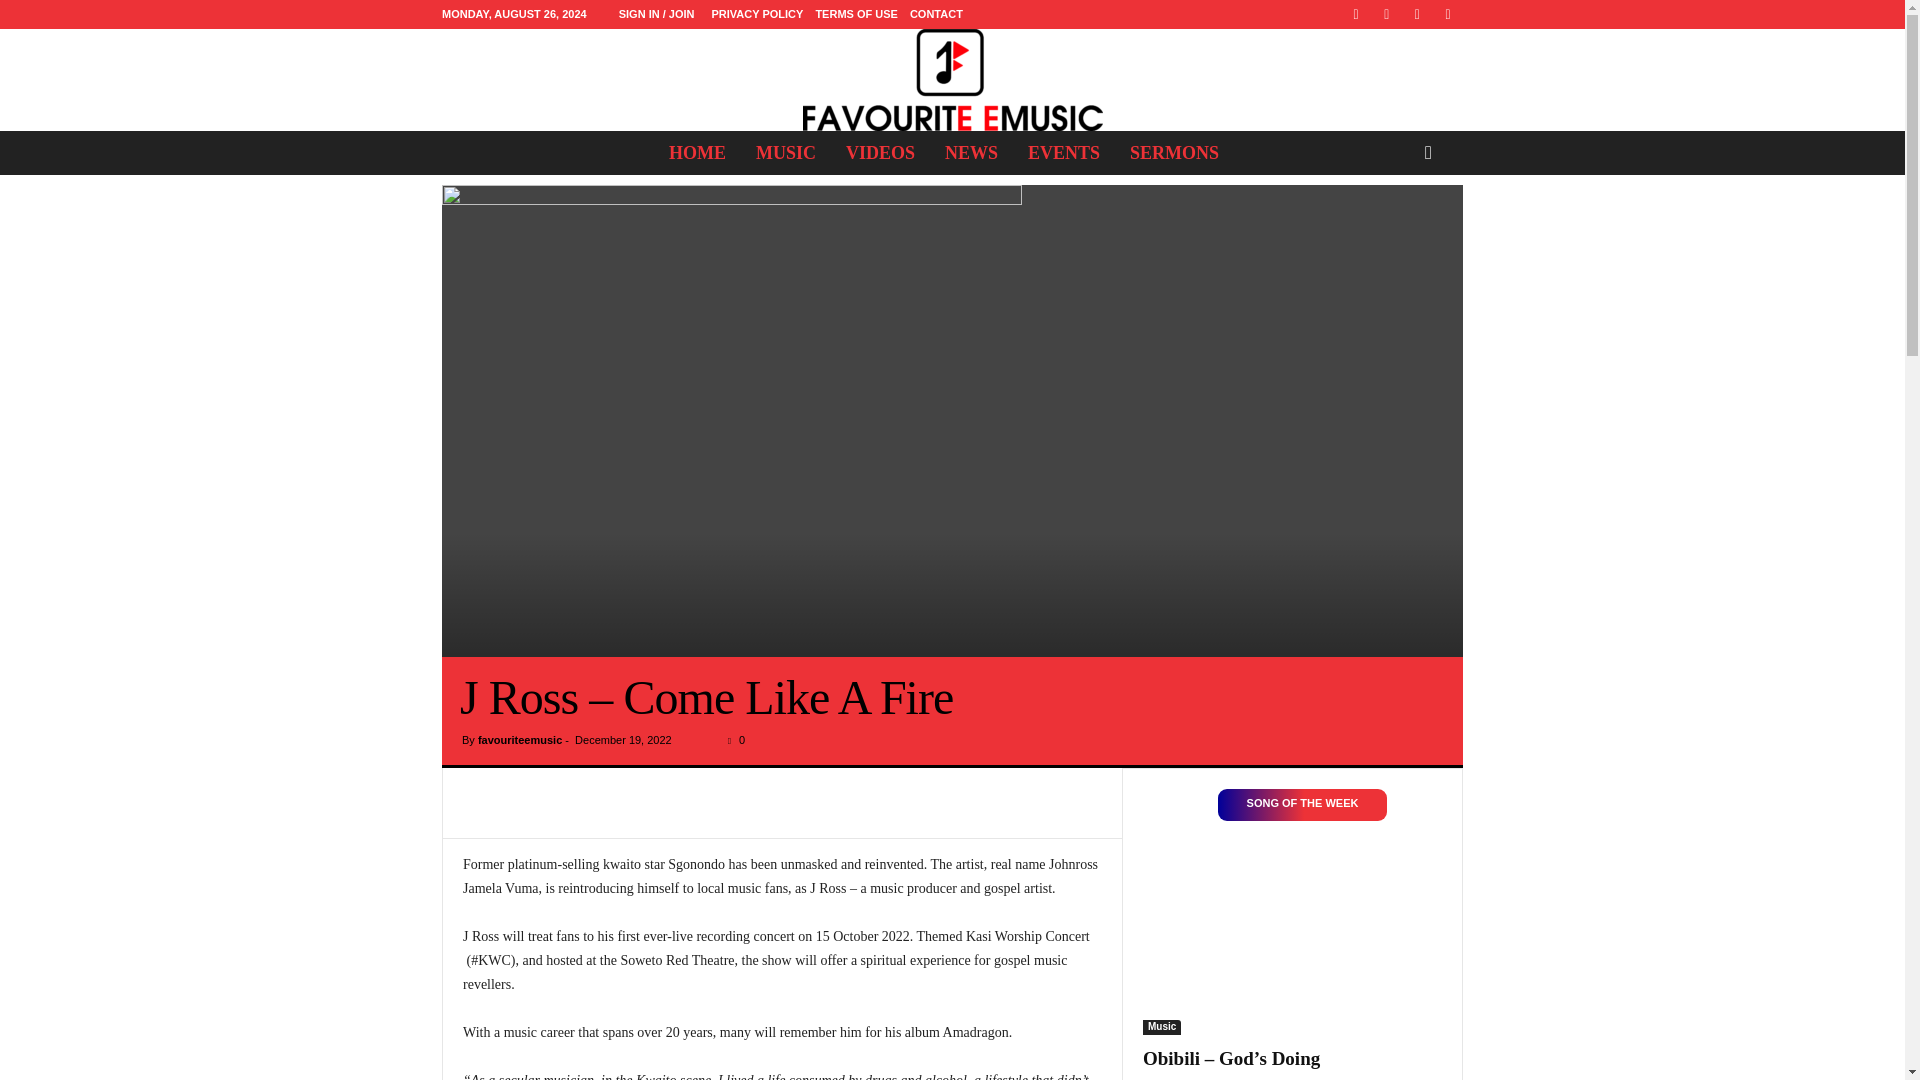 Image resolution: width=1920 pixels, height=1080 pixels. Describe the element at coordinates (971, 152) in the screenshot. I see `NEWS` at that location.